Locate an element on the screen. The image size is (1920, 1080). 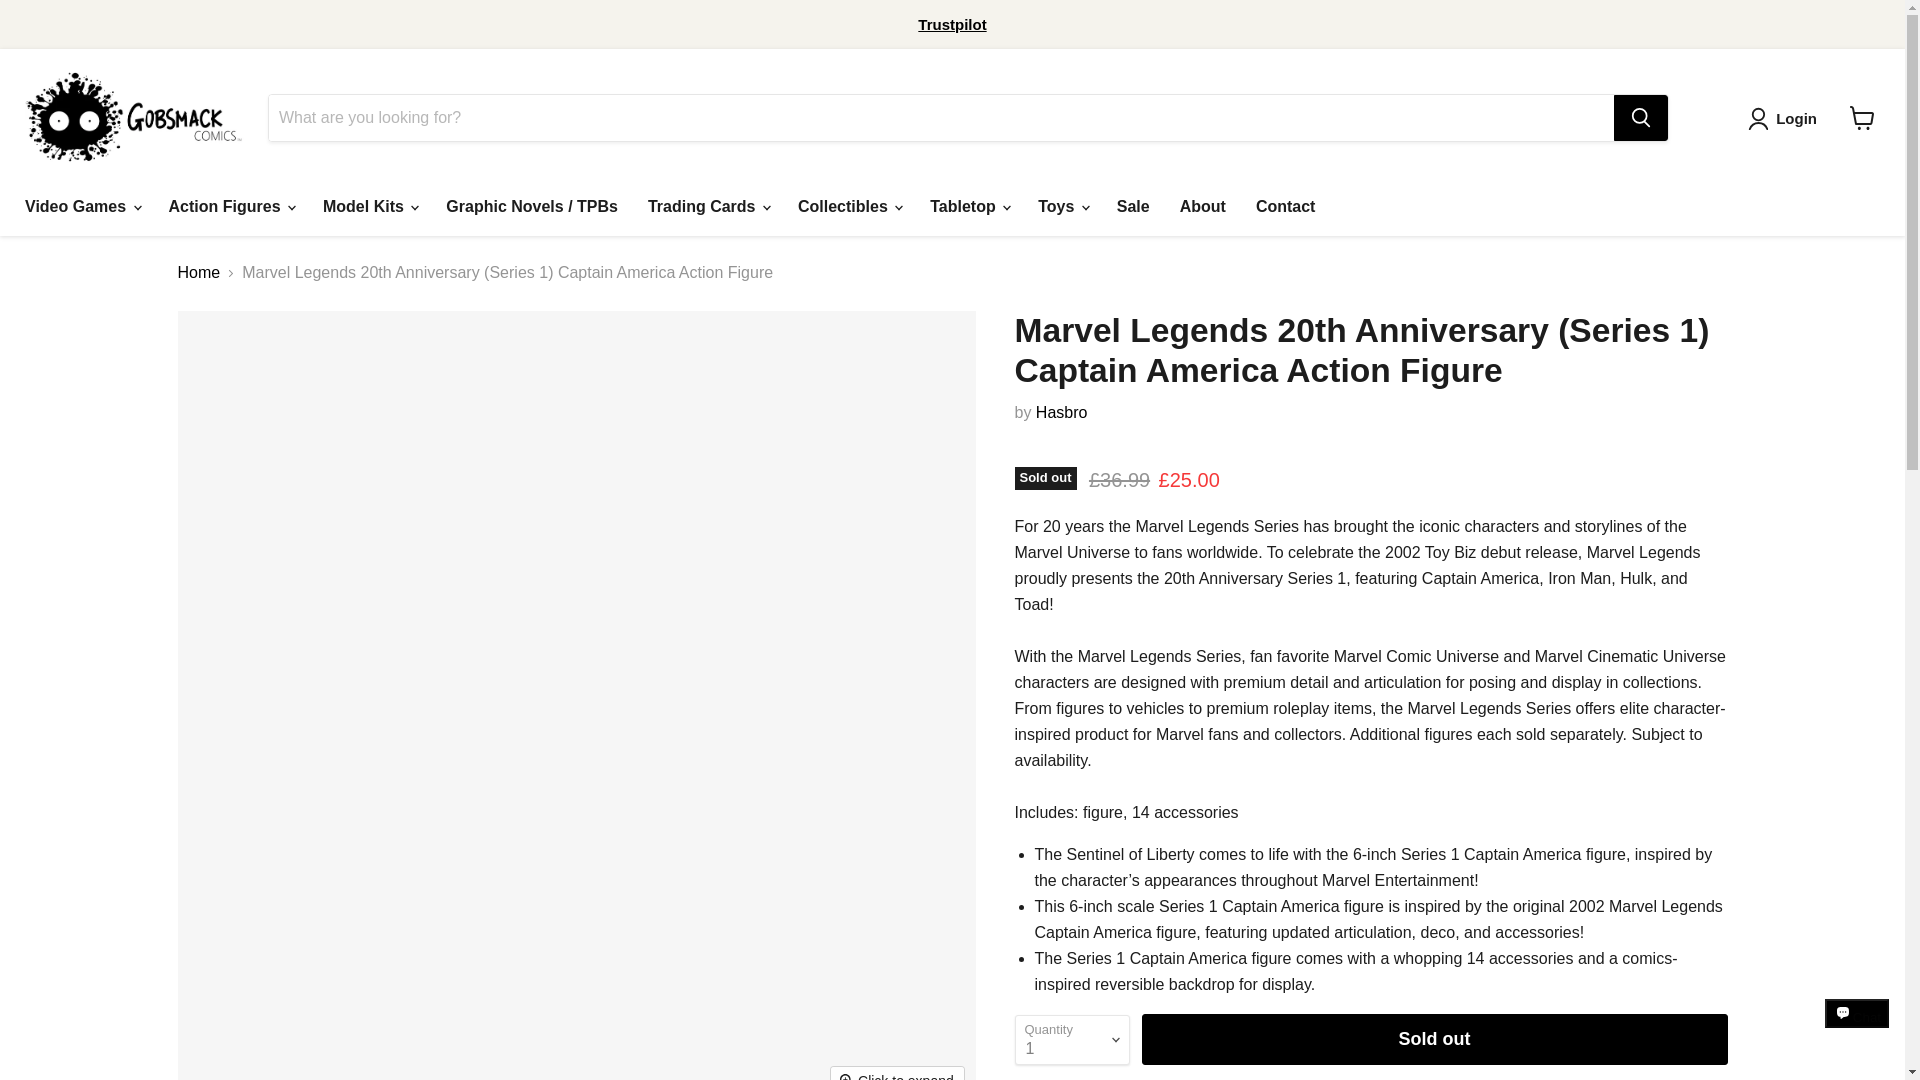
Shopify online store chat is located at coordinates (1857, 1031).